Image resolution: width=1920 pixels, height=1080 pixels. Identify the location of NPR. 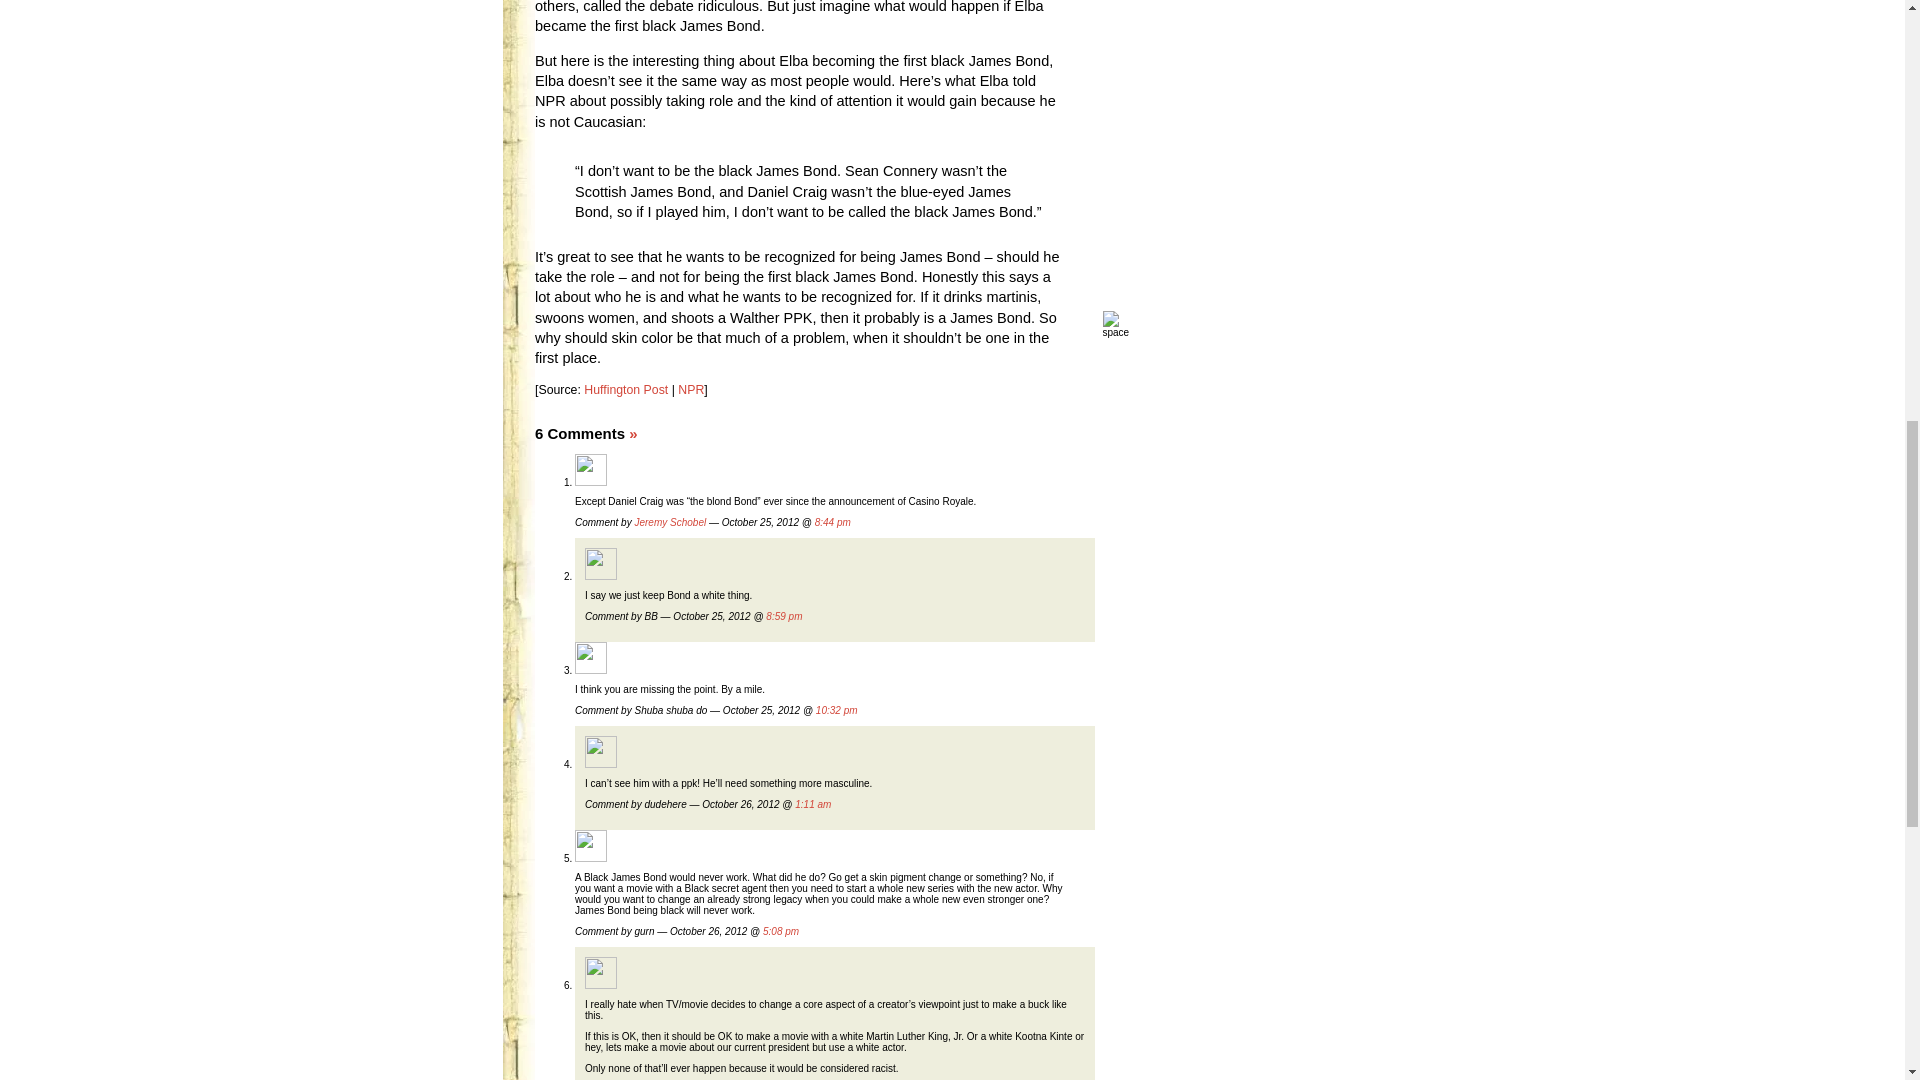
(690, 390).